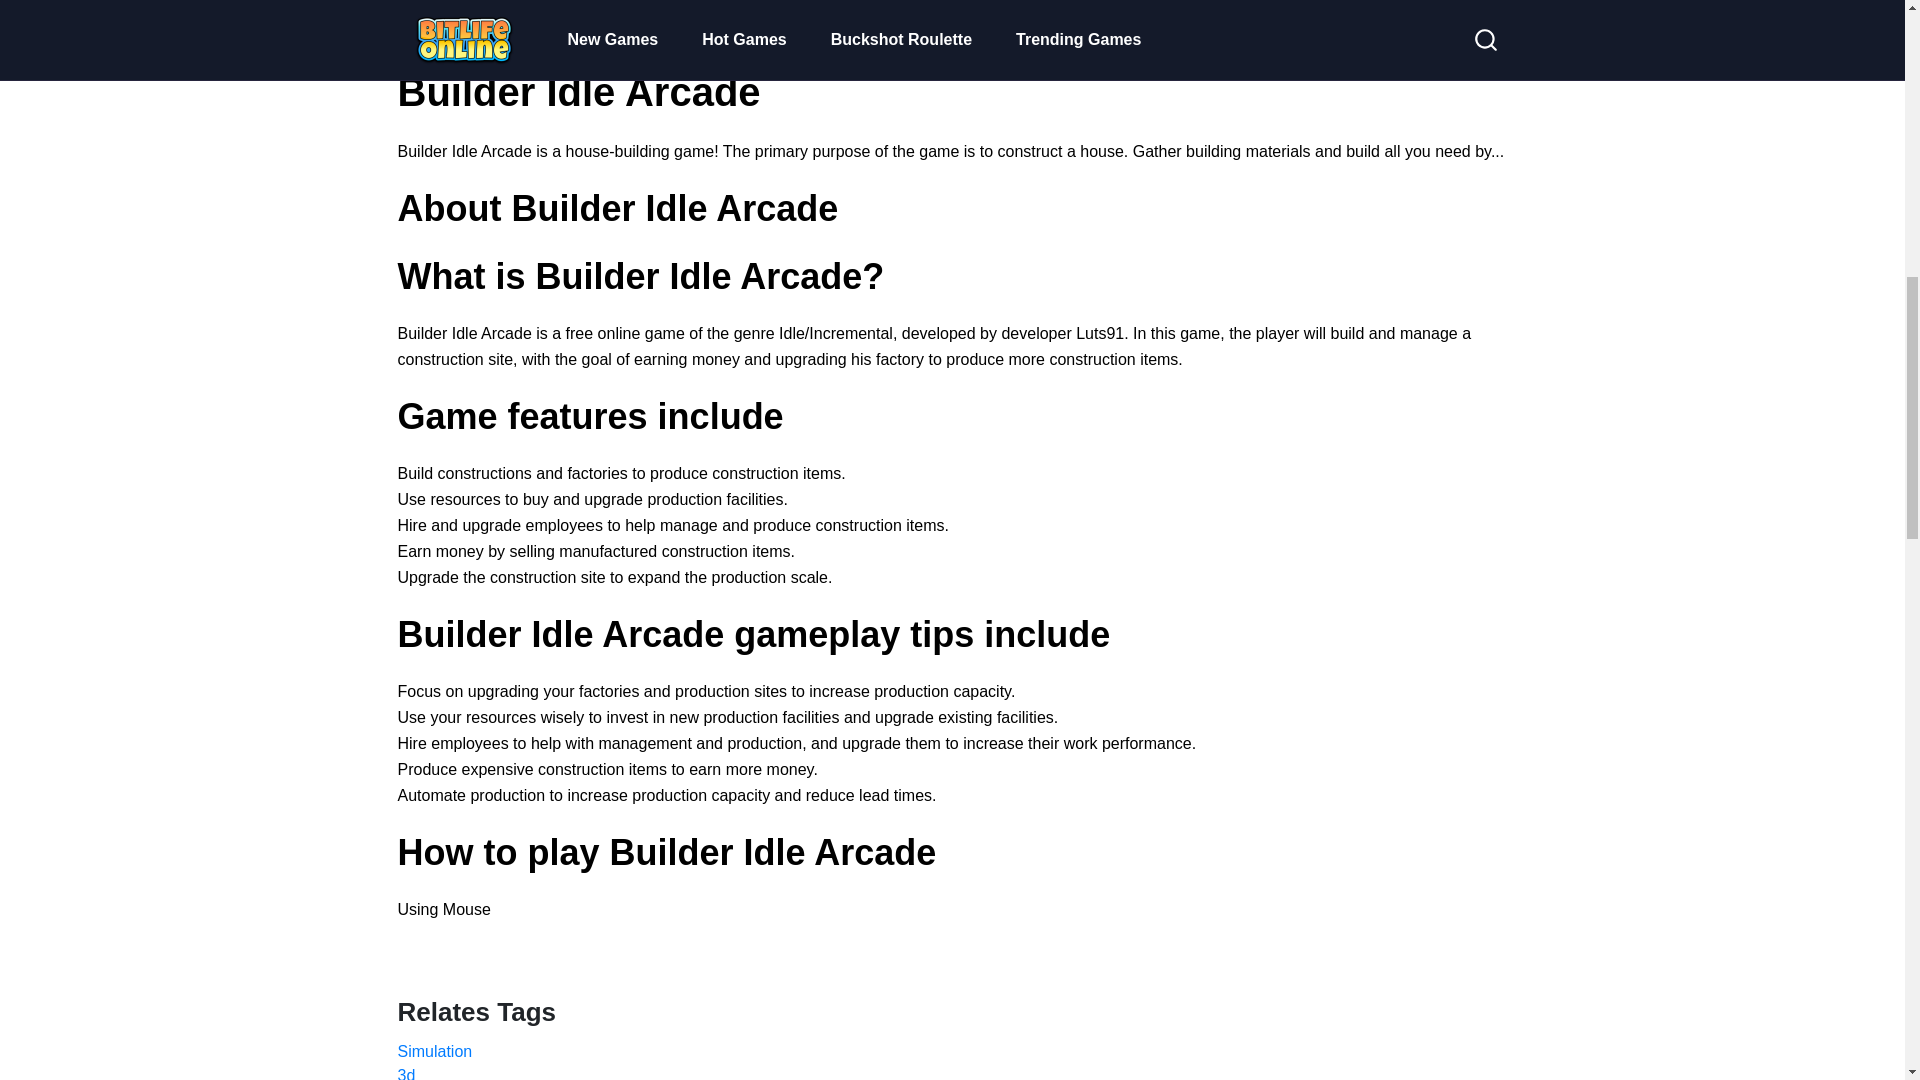 This screenshot has height=1080, width=1920. I want to click on simulation, so click(952, 1052).